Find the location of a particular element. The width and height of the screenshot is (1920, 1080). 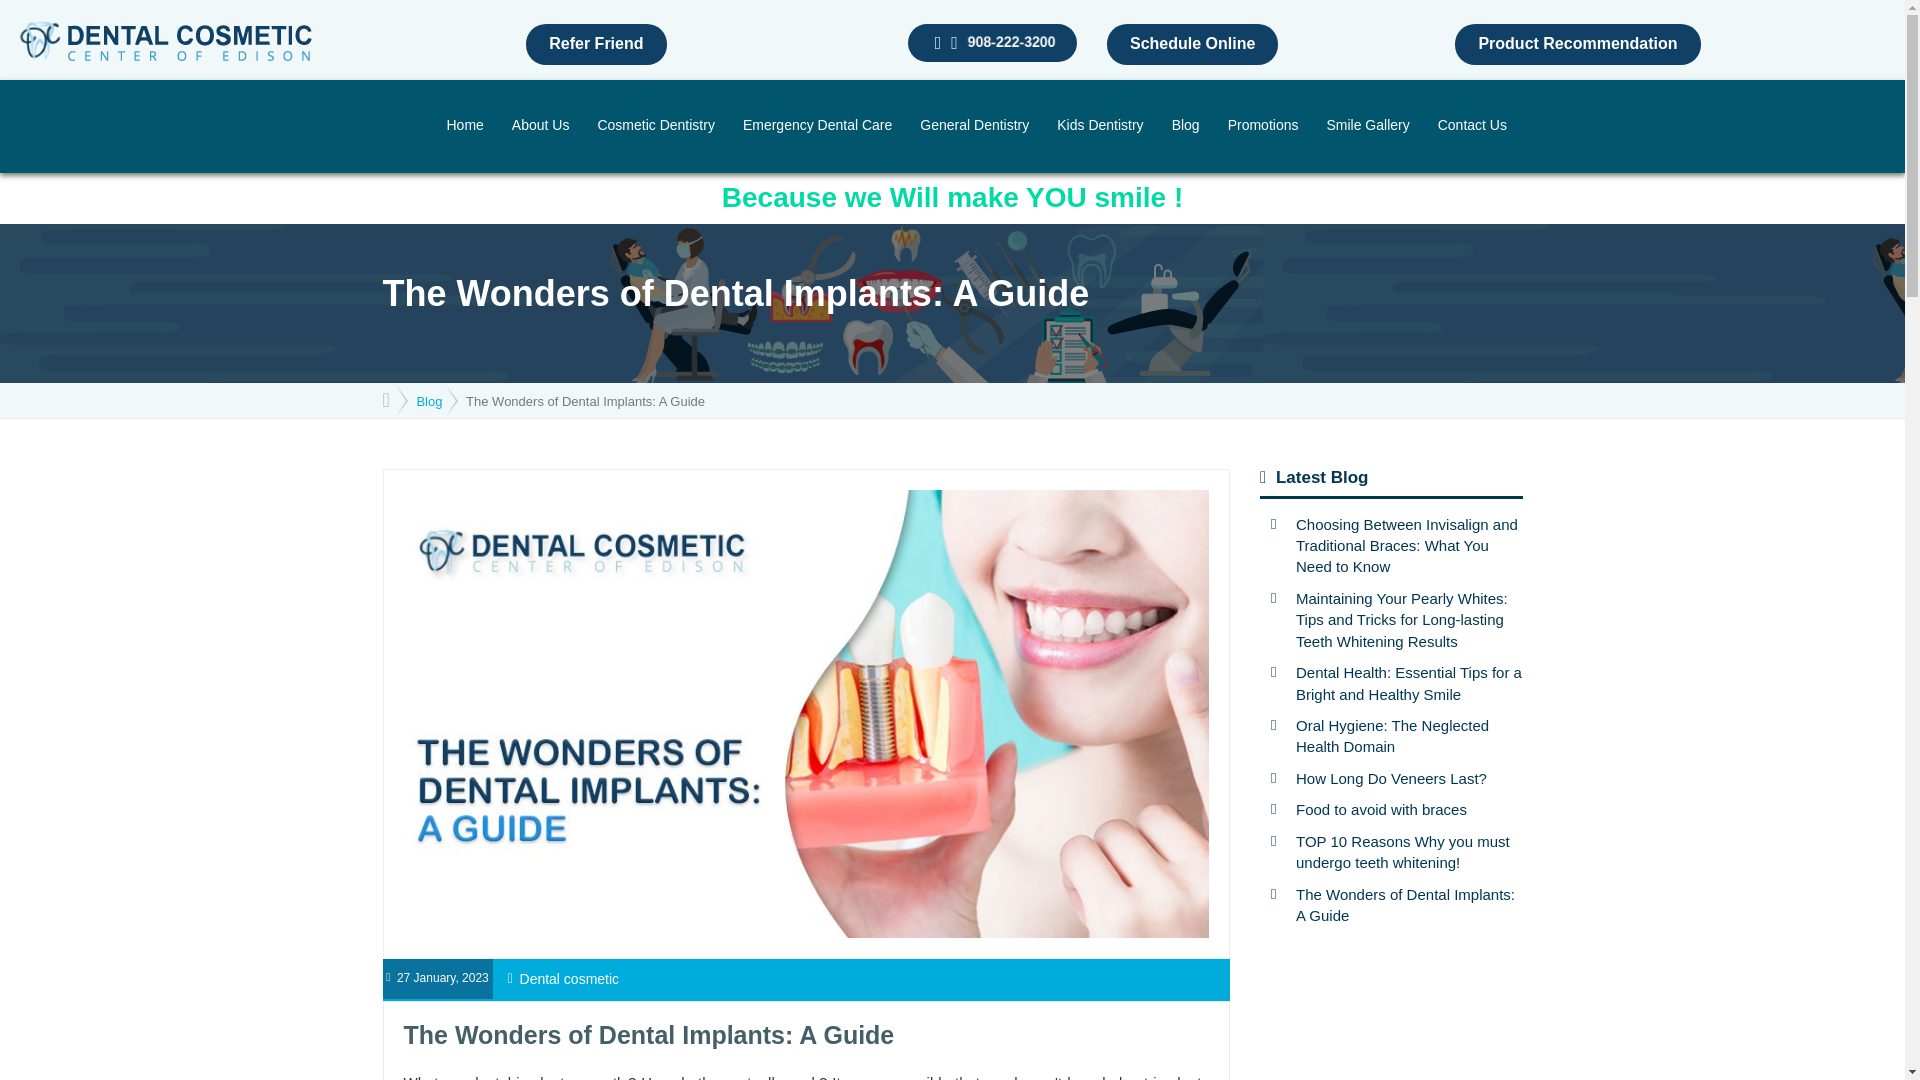

Emergency Dental Care is located at coordinates (818, 126).